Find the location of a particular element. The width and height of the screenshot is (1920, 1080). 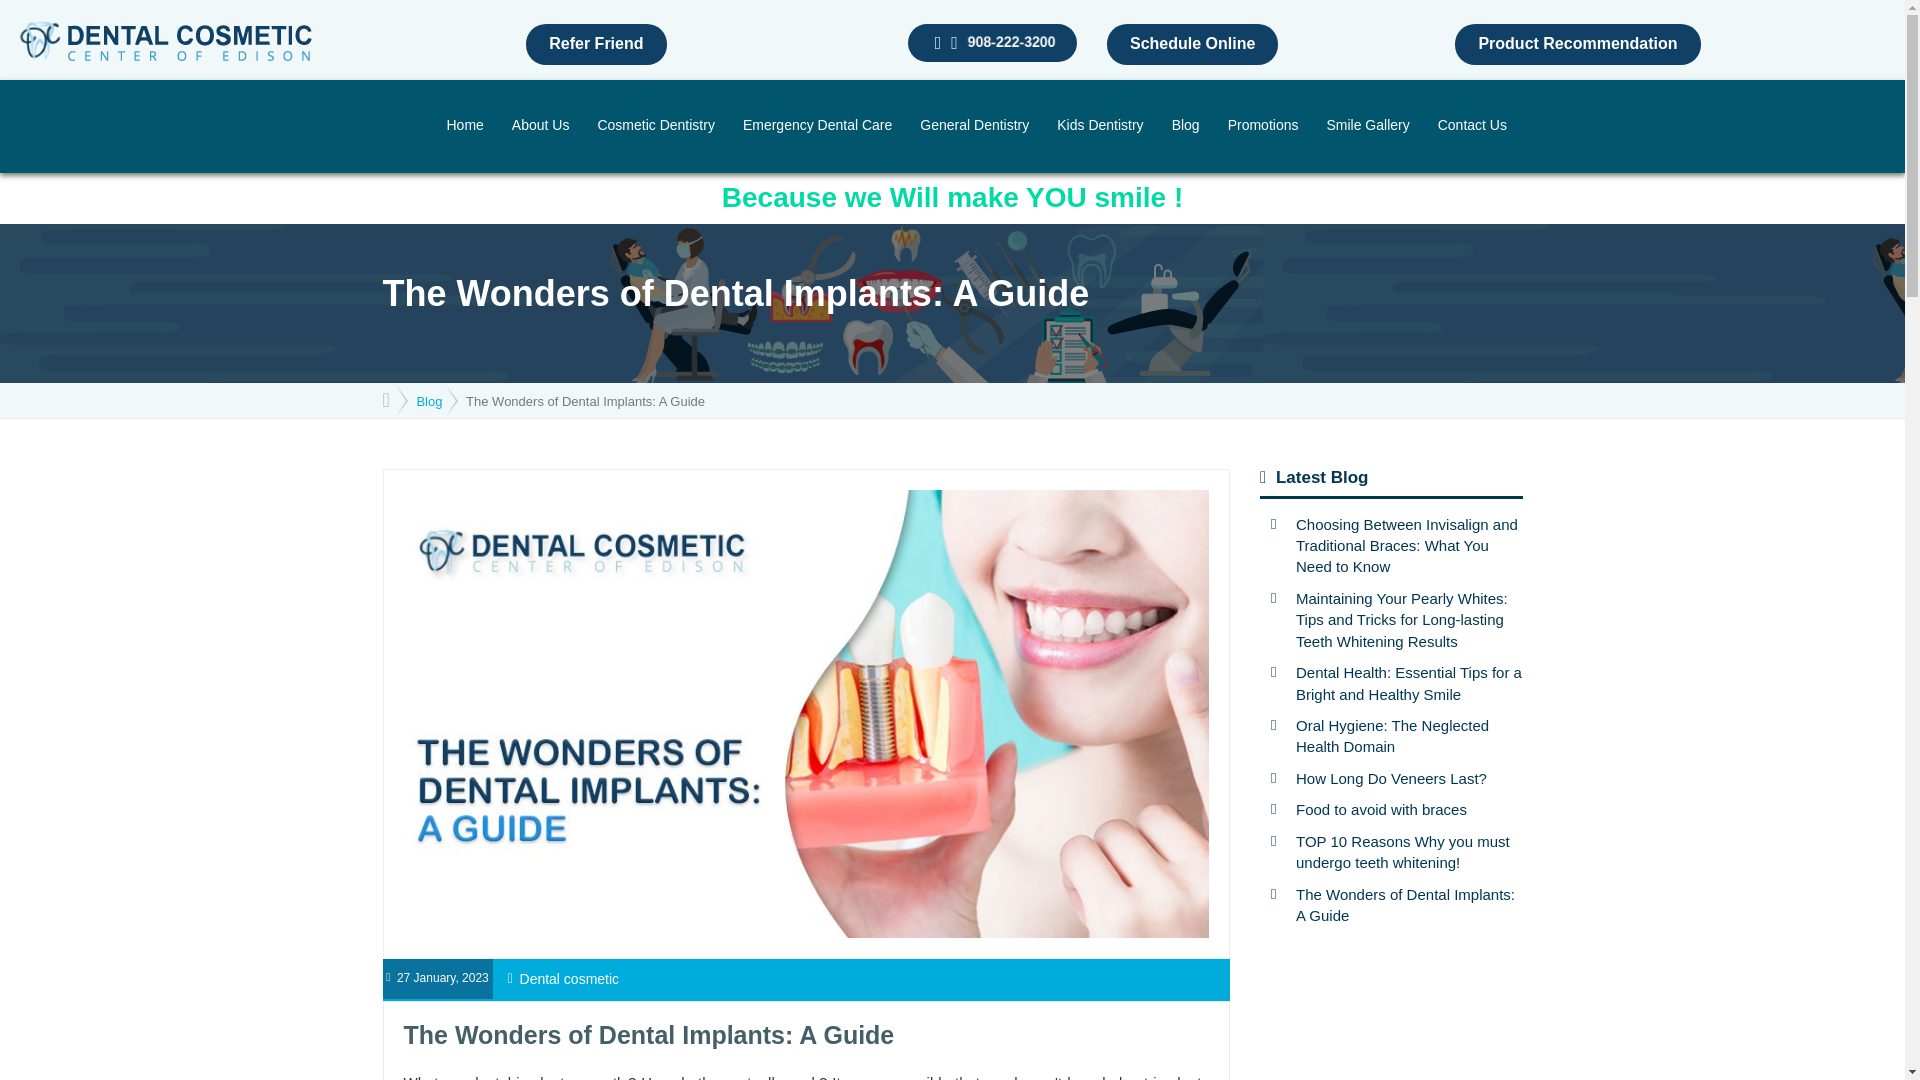

Emergency Dental Care is located at coordinates (818, 126).